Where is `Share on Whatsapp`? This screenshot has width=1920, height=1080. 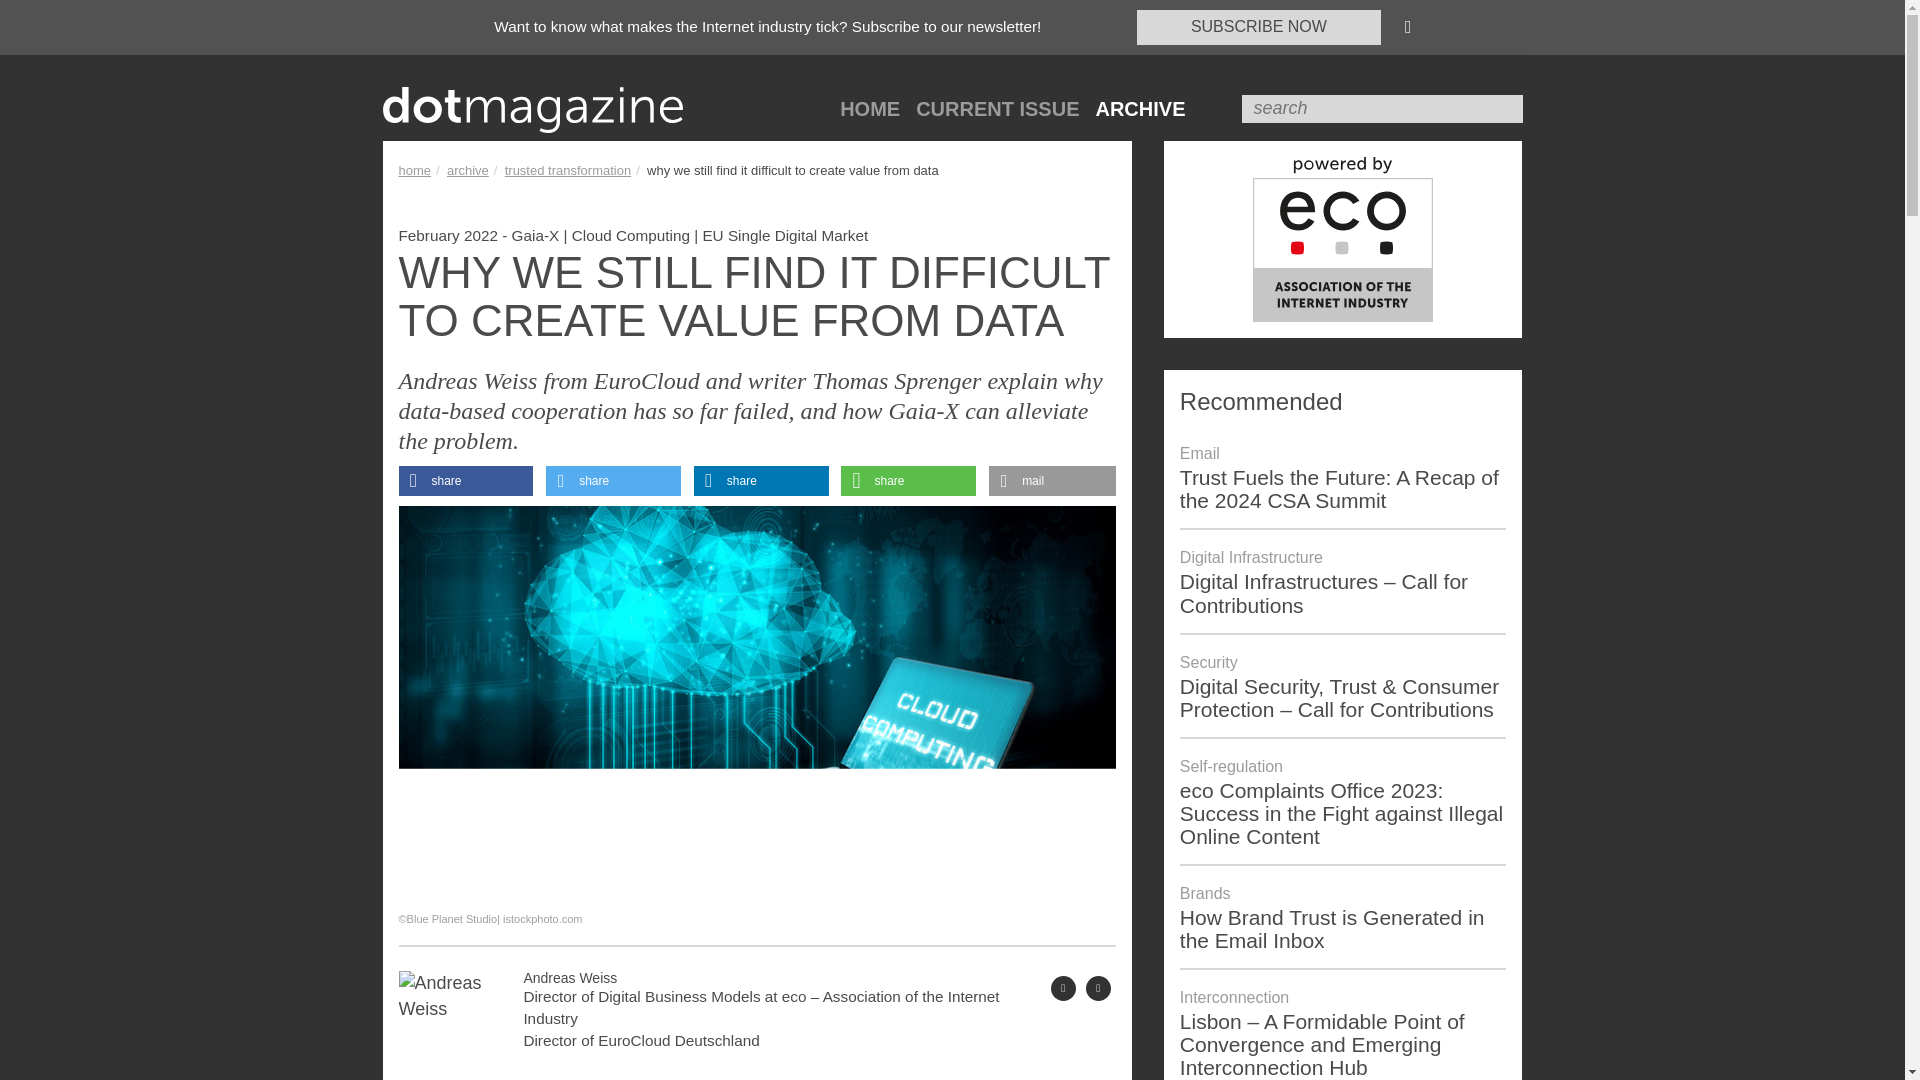 Share on Whatsapp is located at coordinates (908, 480).